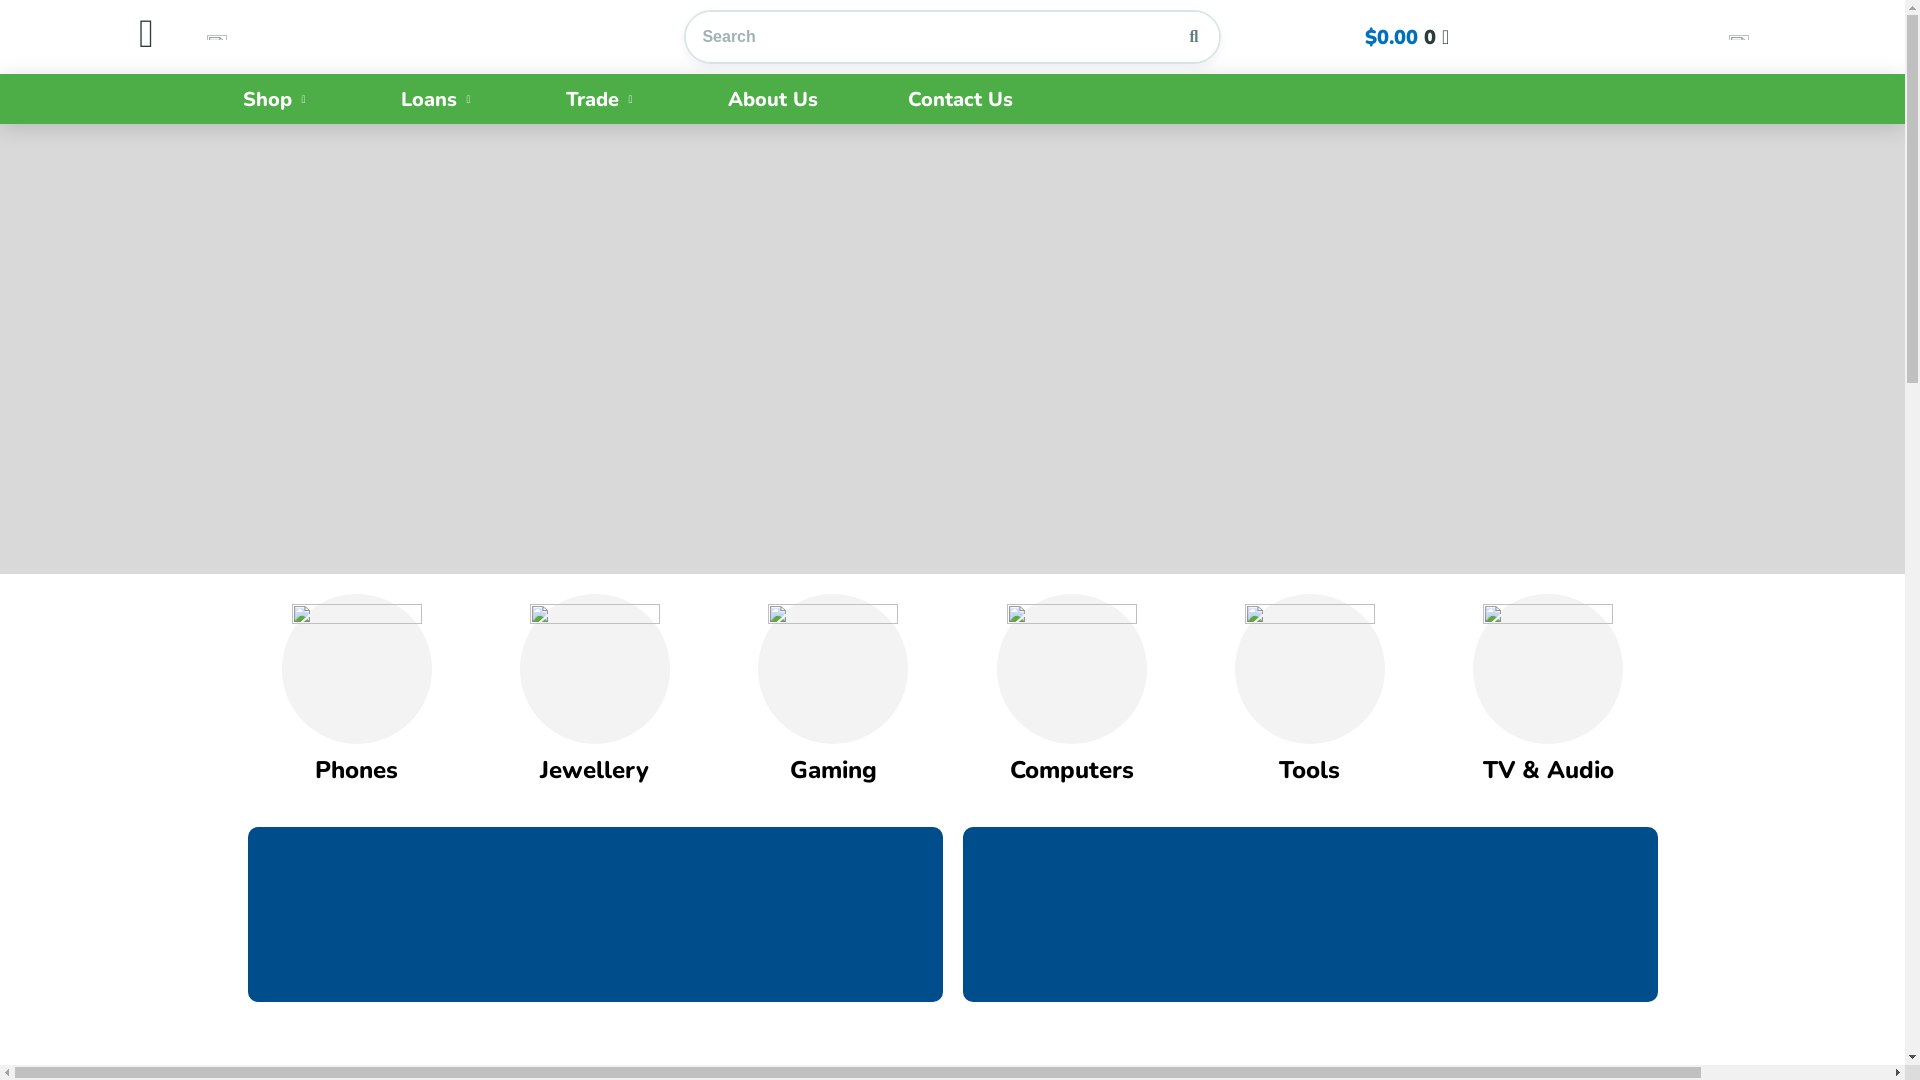  Describe the element at coordinates (773, 100) in the screenshot. I see `About Us` at that location.